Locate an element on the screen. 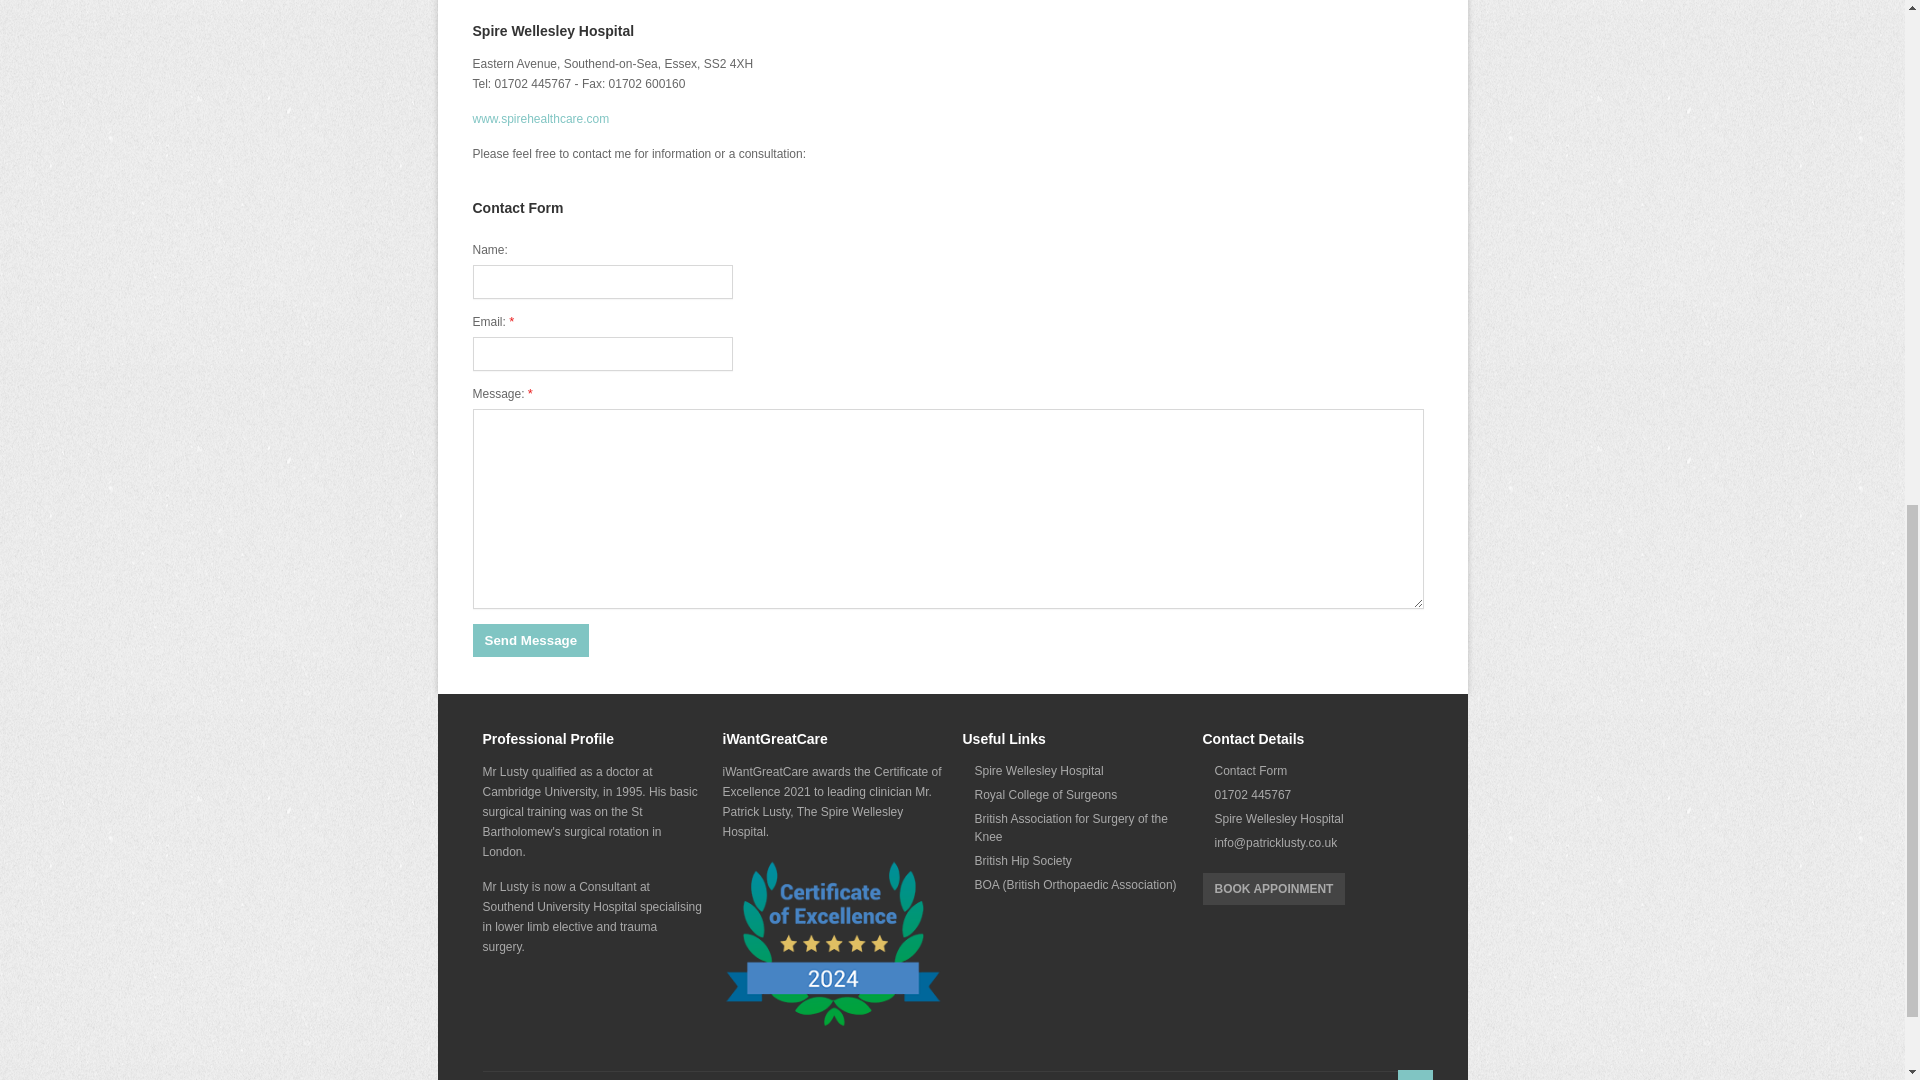 Image resolution: width=1920 pixels, height=1080 pixels. Royal College of Surgeons is located at coordinates (1072, 794).